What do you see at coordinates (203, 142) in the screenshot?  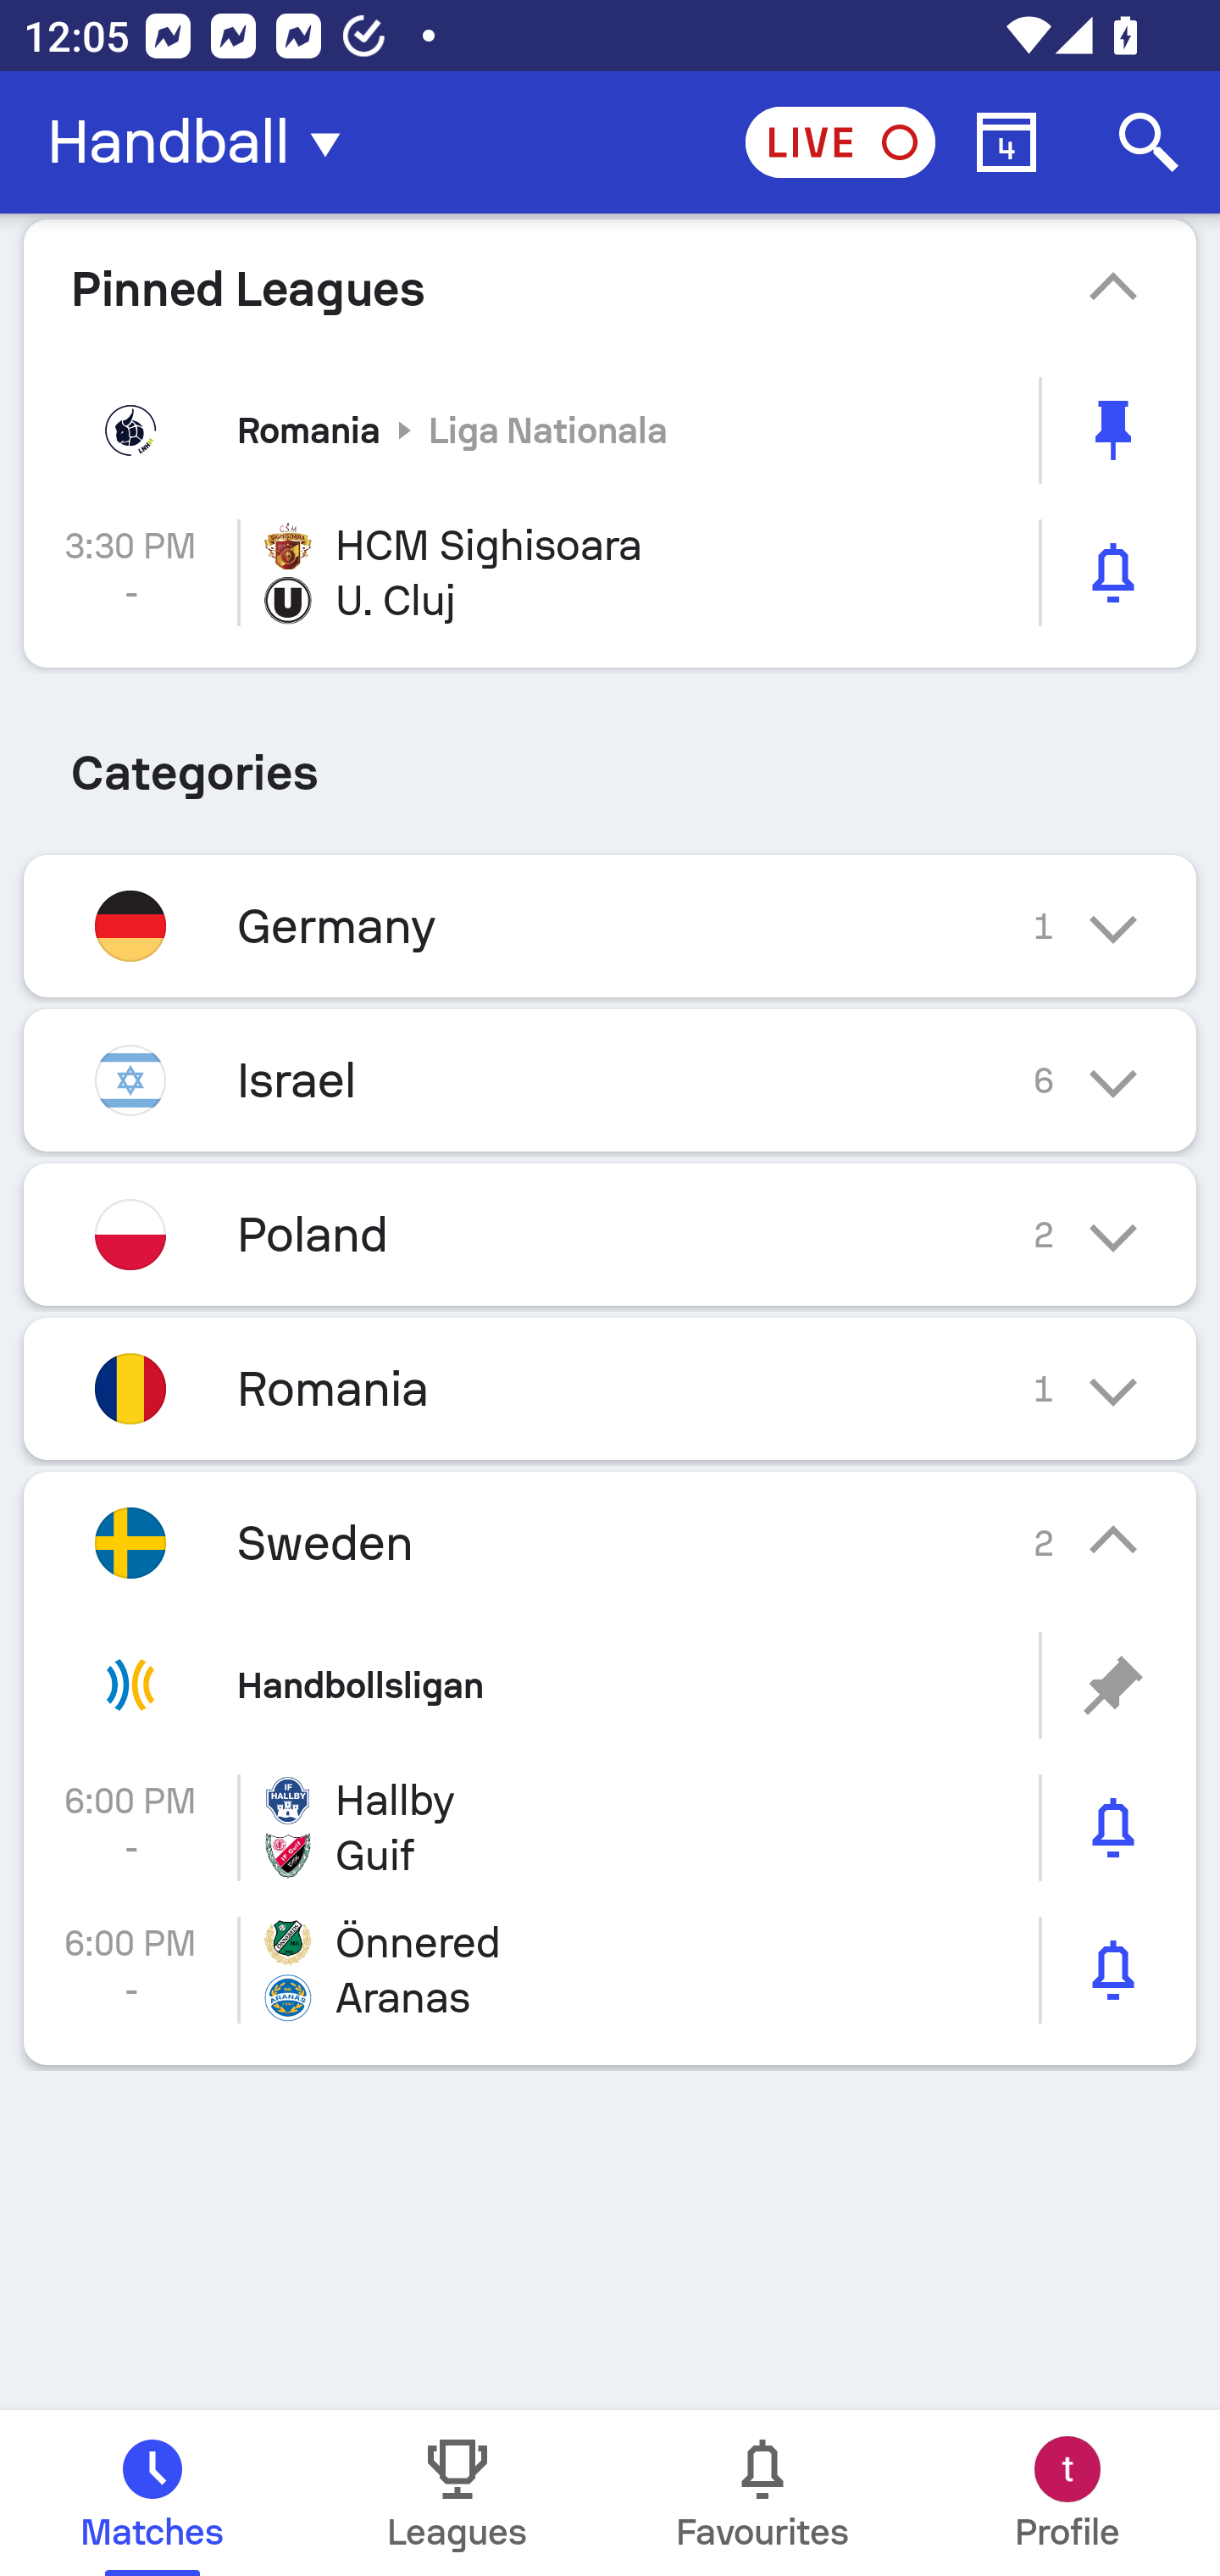 I see `Handball` at bounding box center [203, 142].